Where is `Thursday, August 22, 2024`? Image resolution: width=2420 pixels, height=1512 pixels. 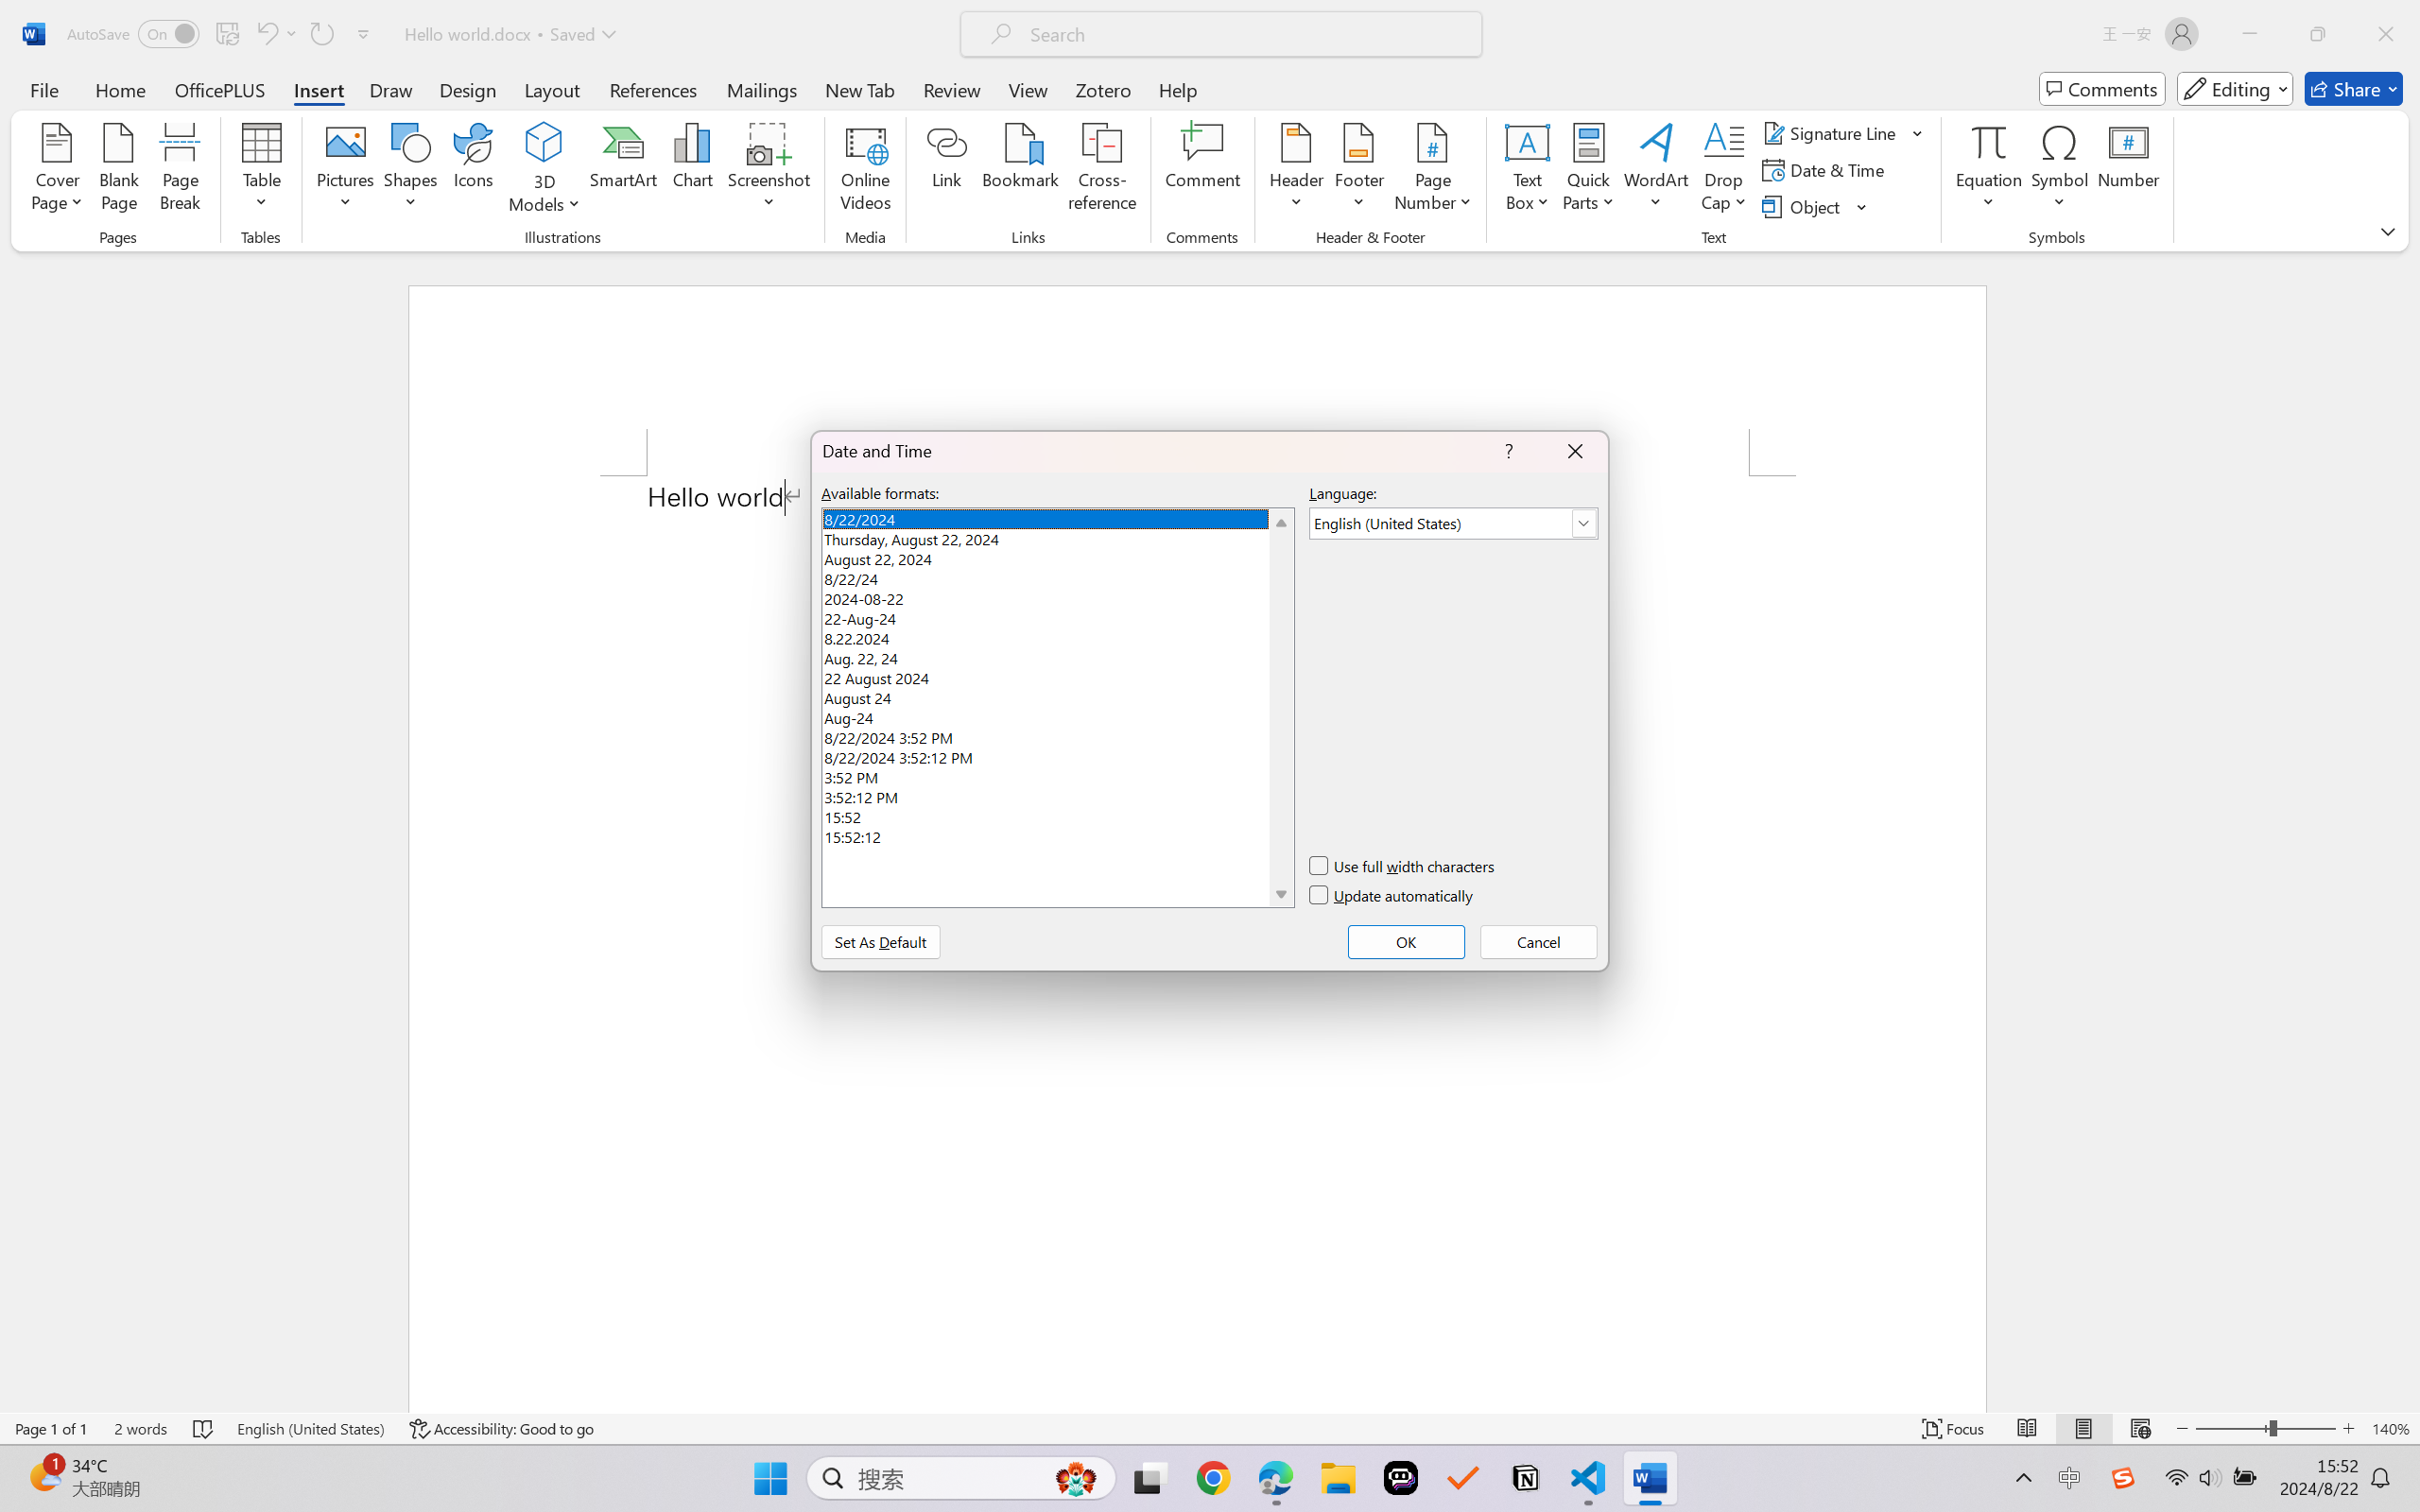 Thursday, August 22, 2024 is located at coordinates (1057, 537).